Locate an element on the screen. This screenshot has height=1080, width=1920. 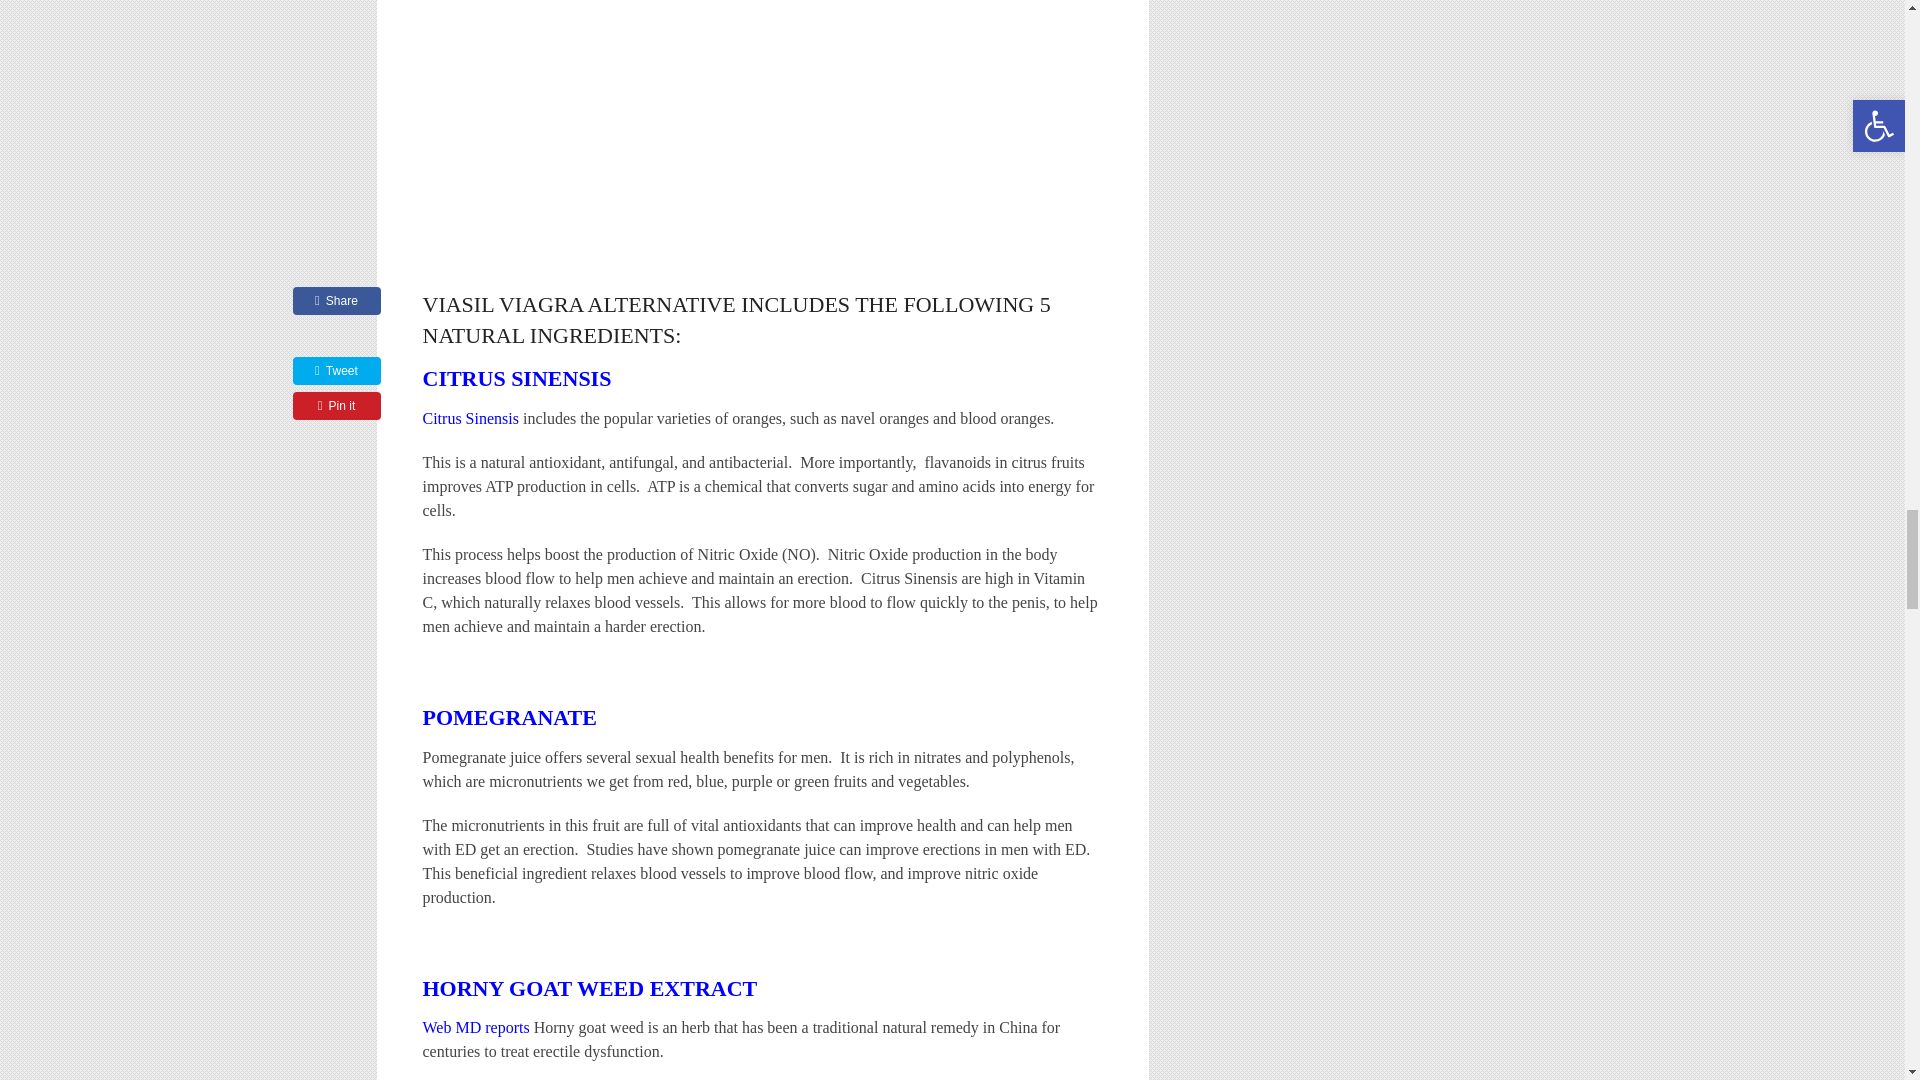
Viasil is located at coordinates (748, 91).